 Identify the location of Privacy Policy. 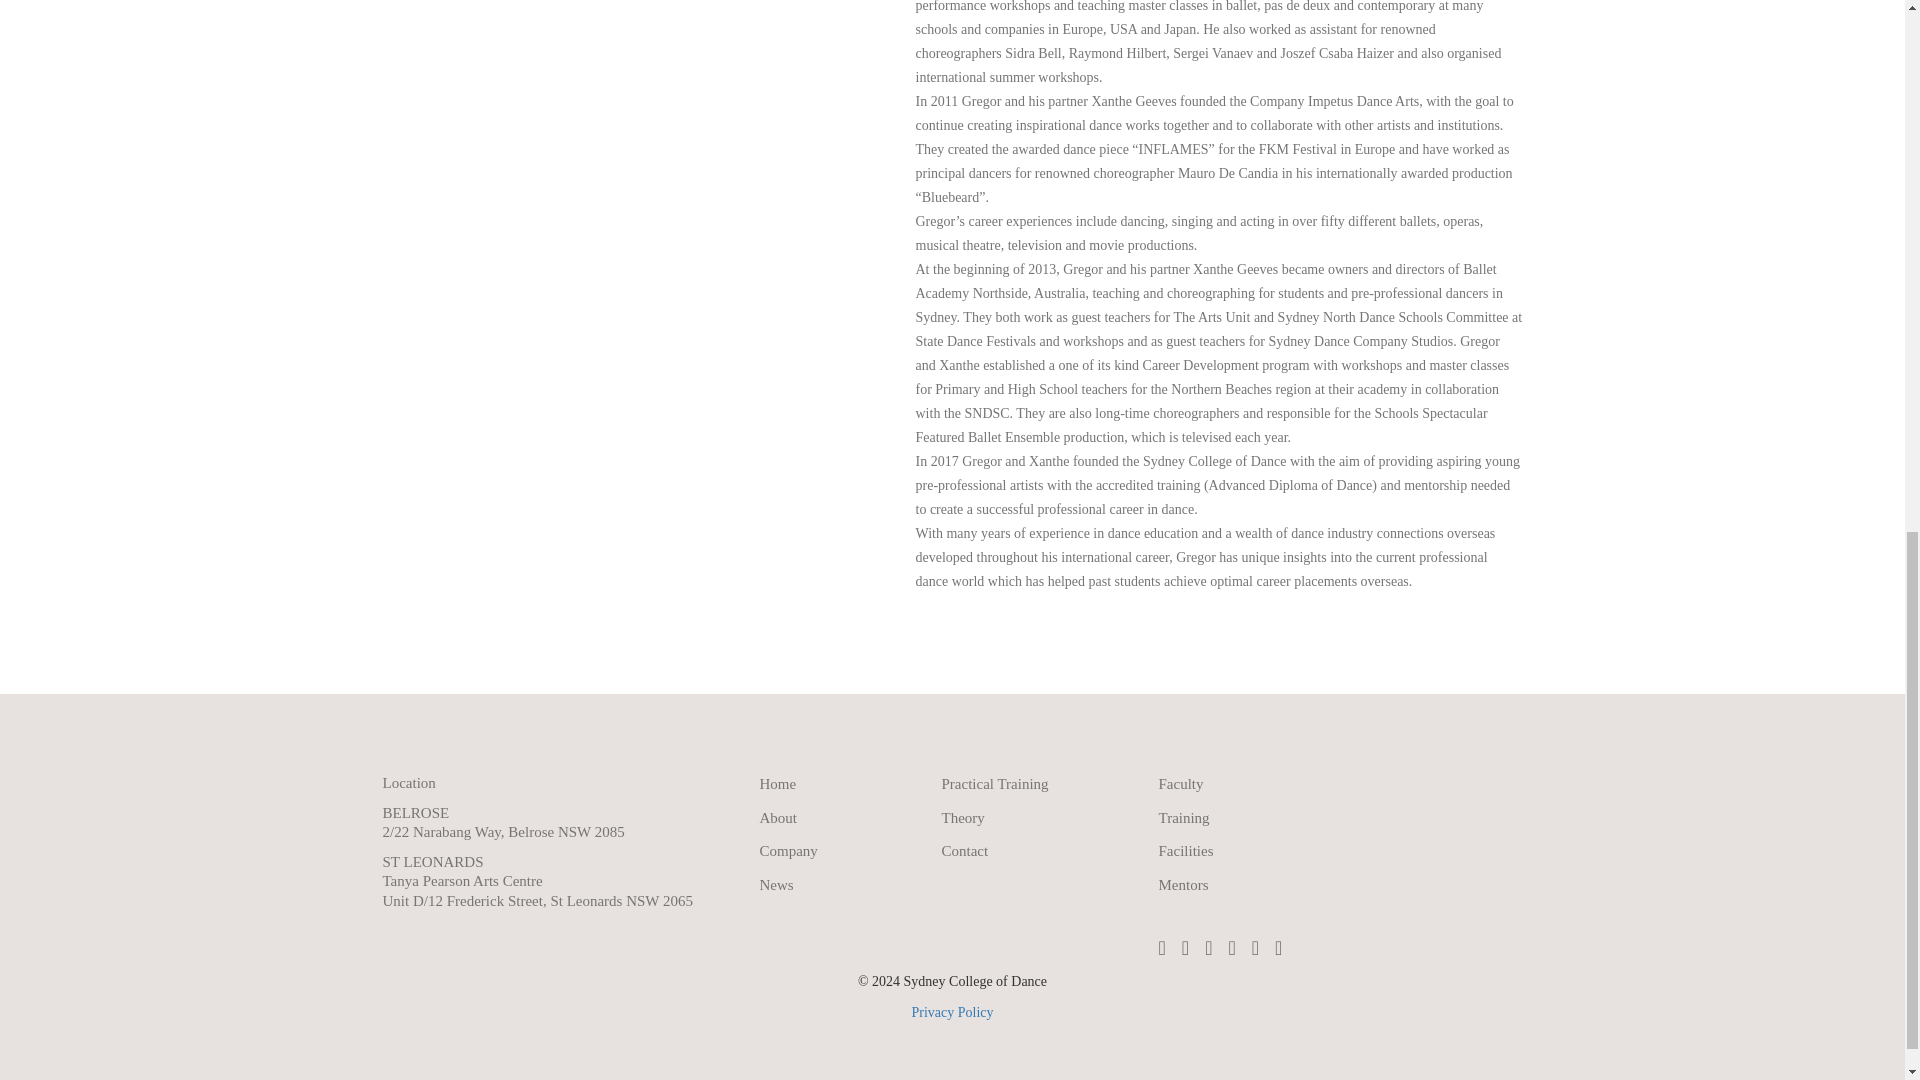
(951, 1012).